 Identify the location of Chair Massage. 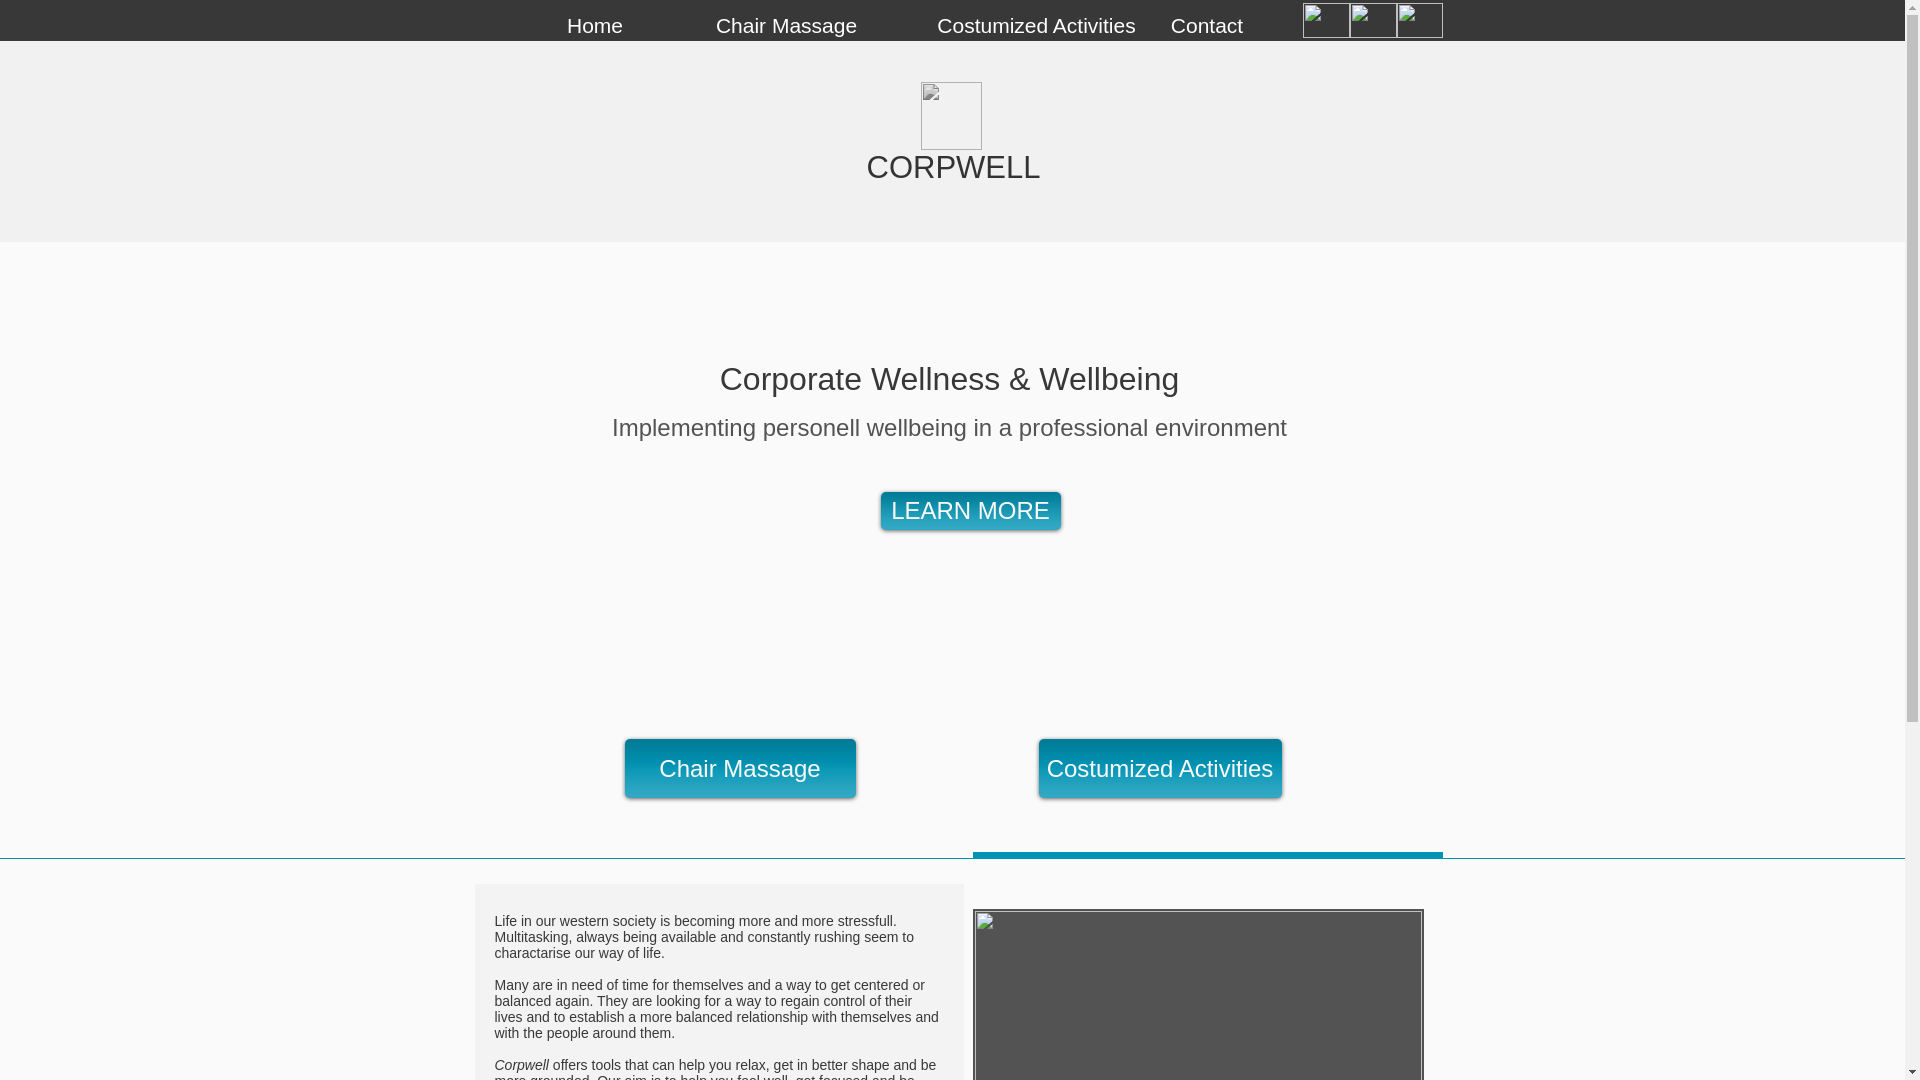
(739, 768).